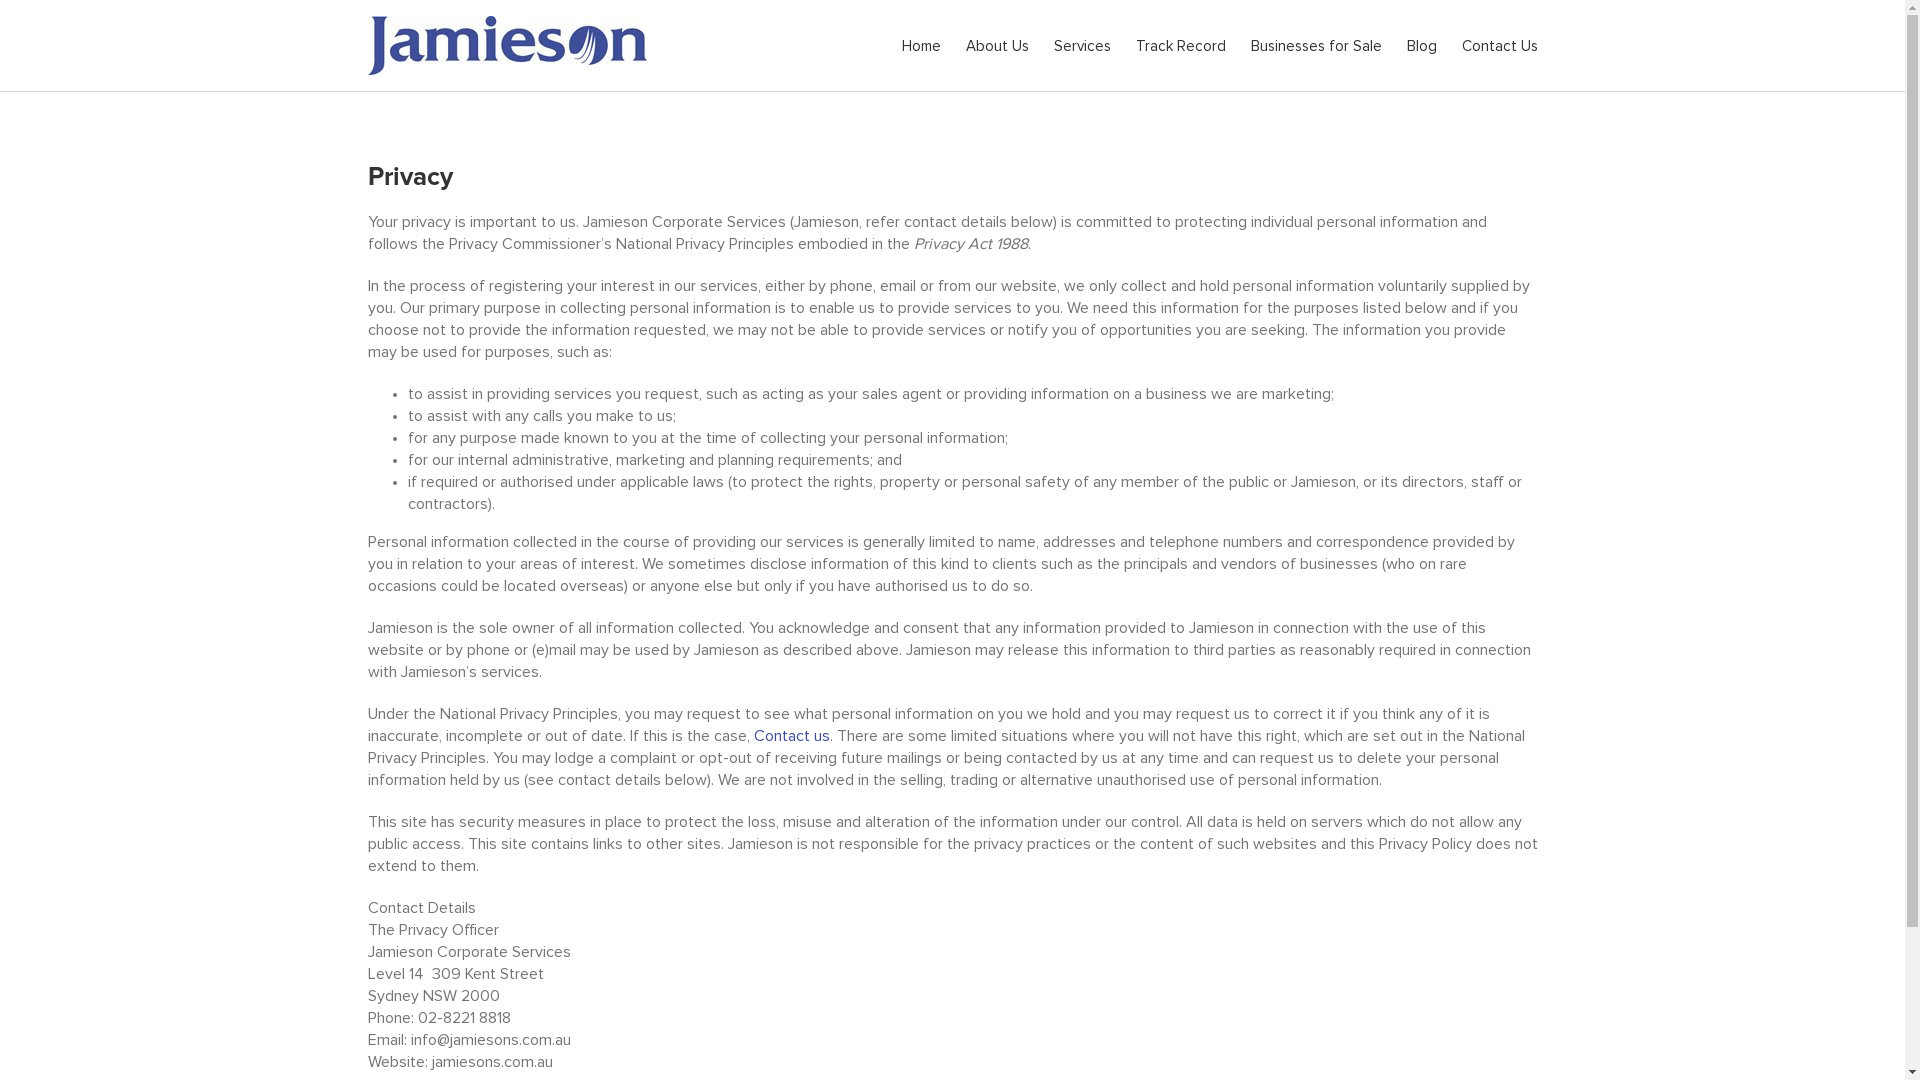 The image size is (1920, 1080). Describe the element at coordinates (1421, 45) in the screenshot. I see `Blog` at that location.